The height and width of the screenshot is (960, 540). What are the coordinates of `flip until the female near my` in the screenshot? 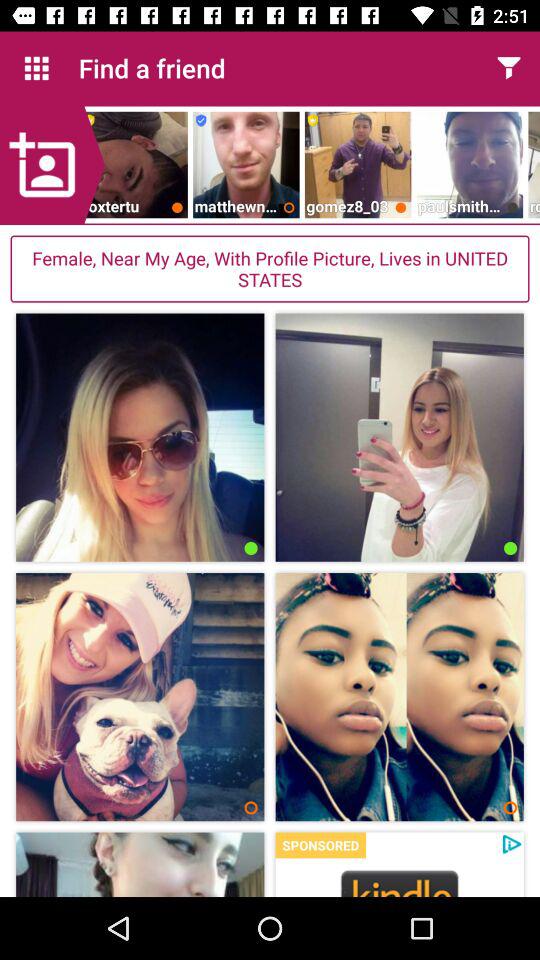 It's located at (270, 268).